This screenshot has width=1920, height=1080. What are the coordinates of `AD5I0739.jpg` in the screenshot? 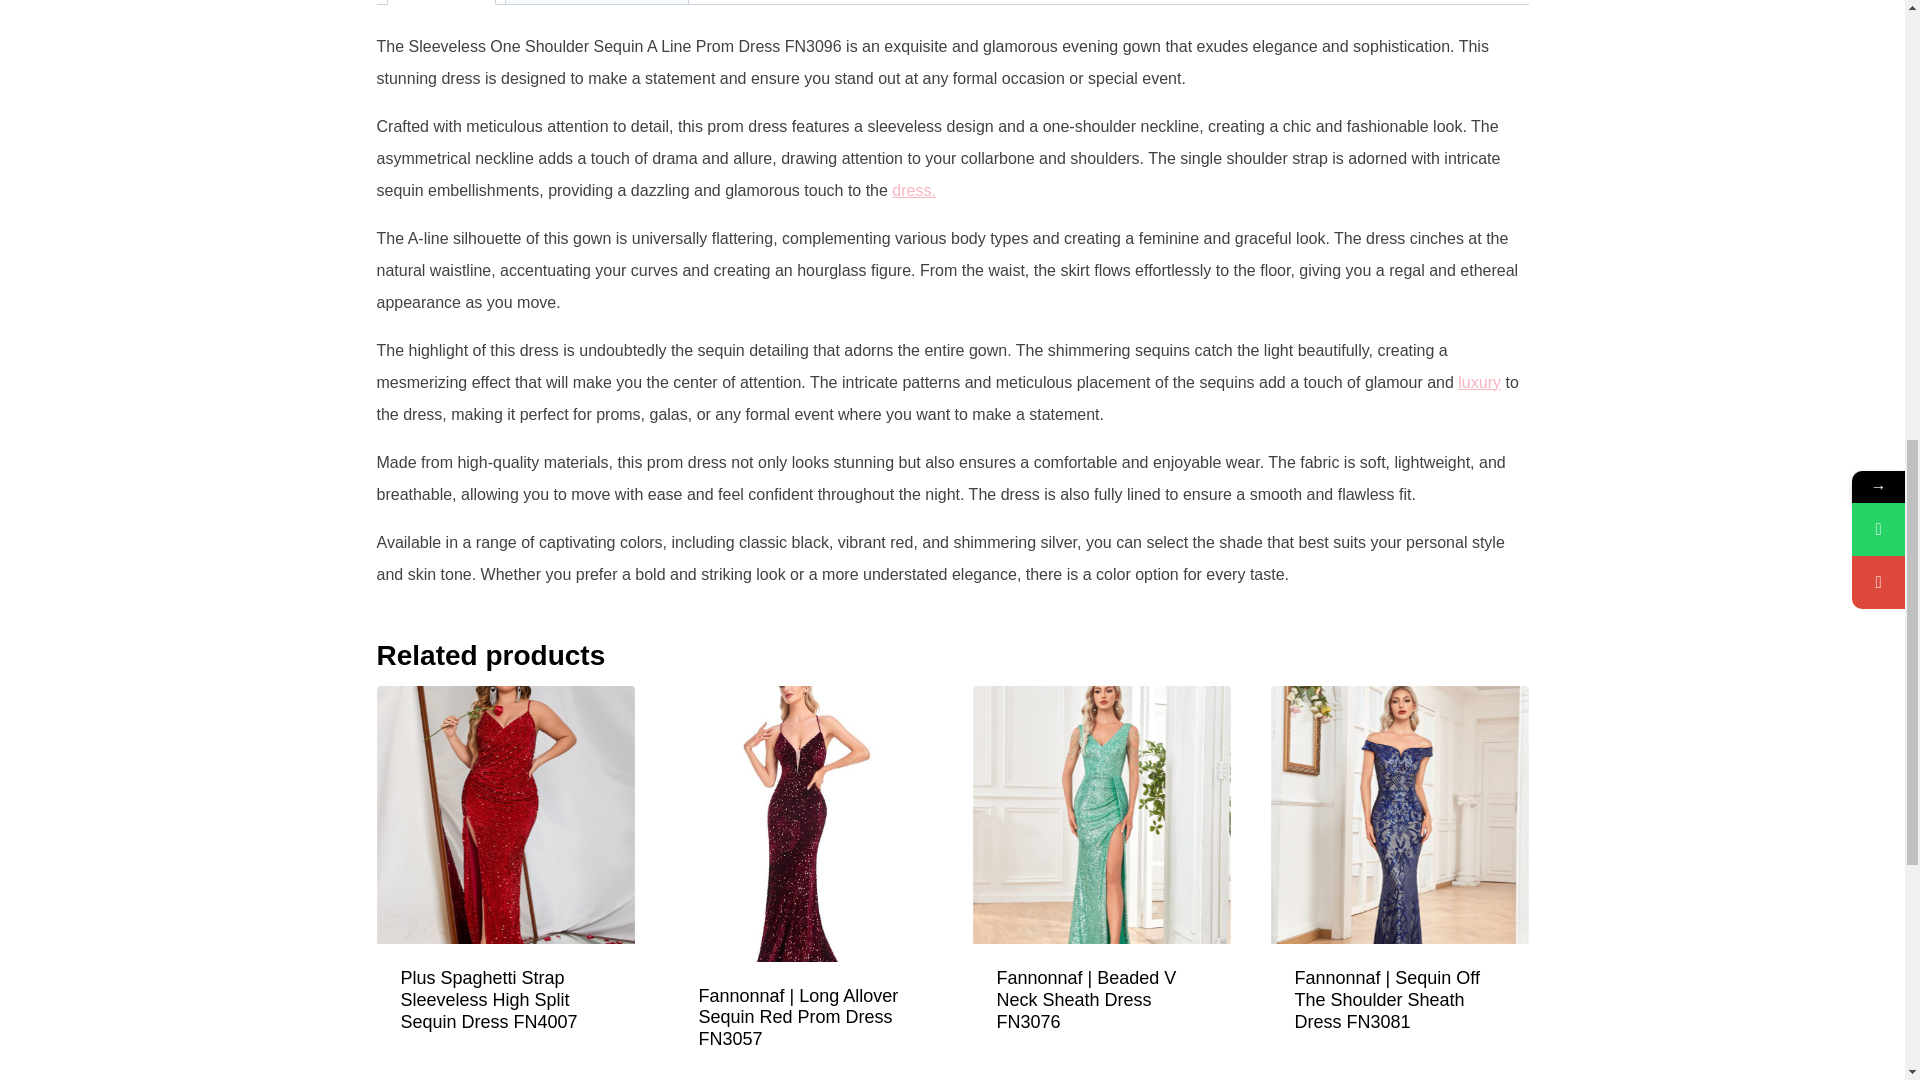 It's located at (802, 823).